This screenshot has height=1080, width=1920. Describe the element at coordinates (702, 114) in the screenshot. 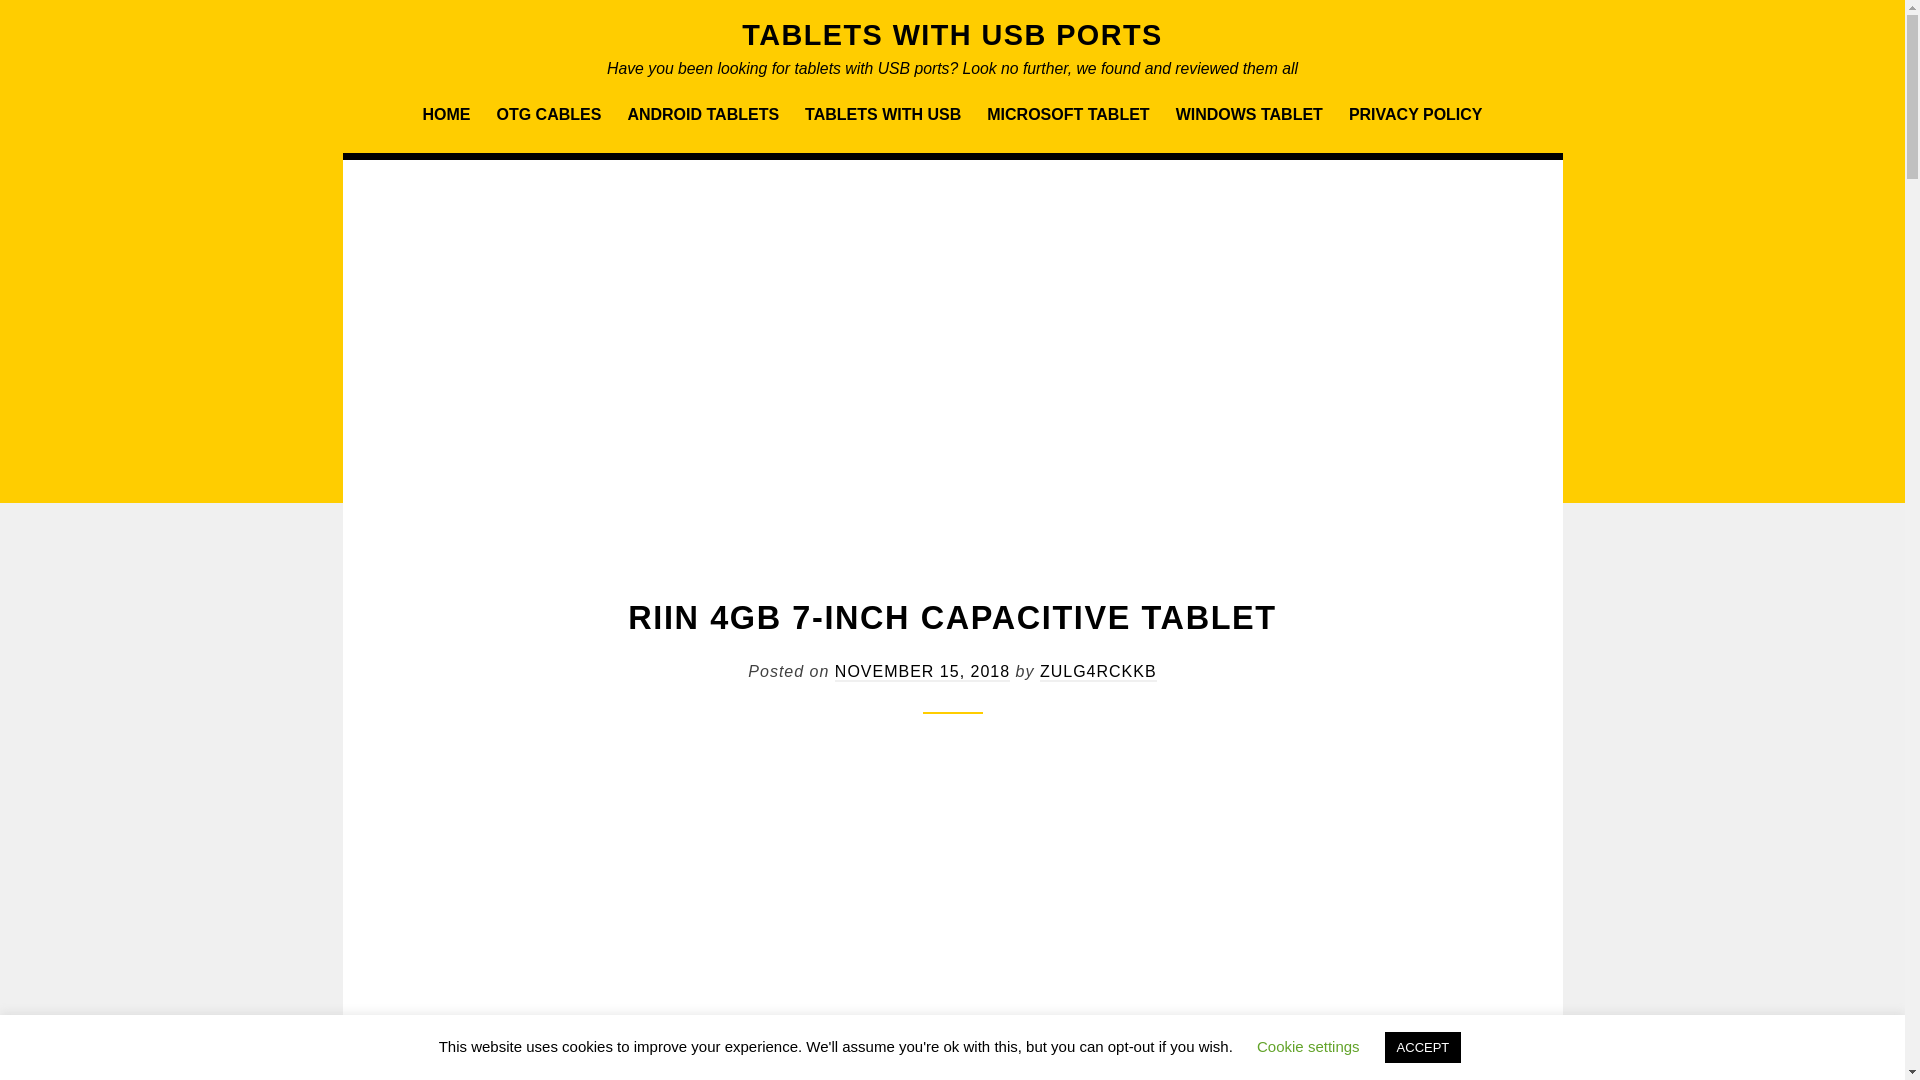

I see `ANDROID TABLETS` at that location.